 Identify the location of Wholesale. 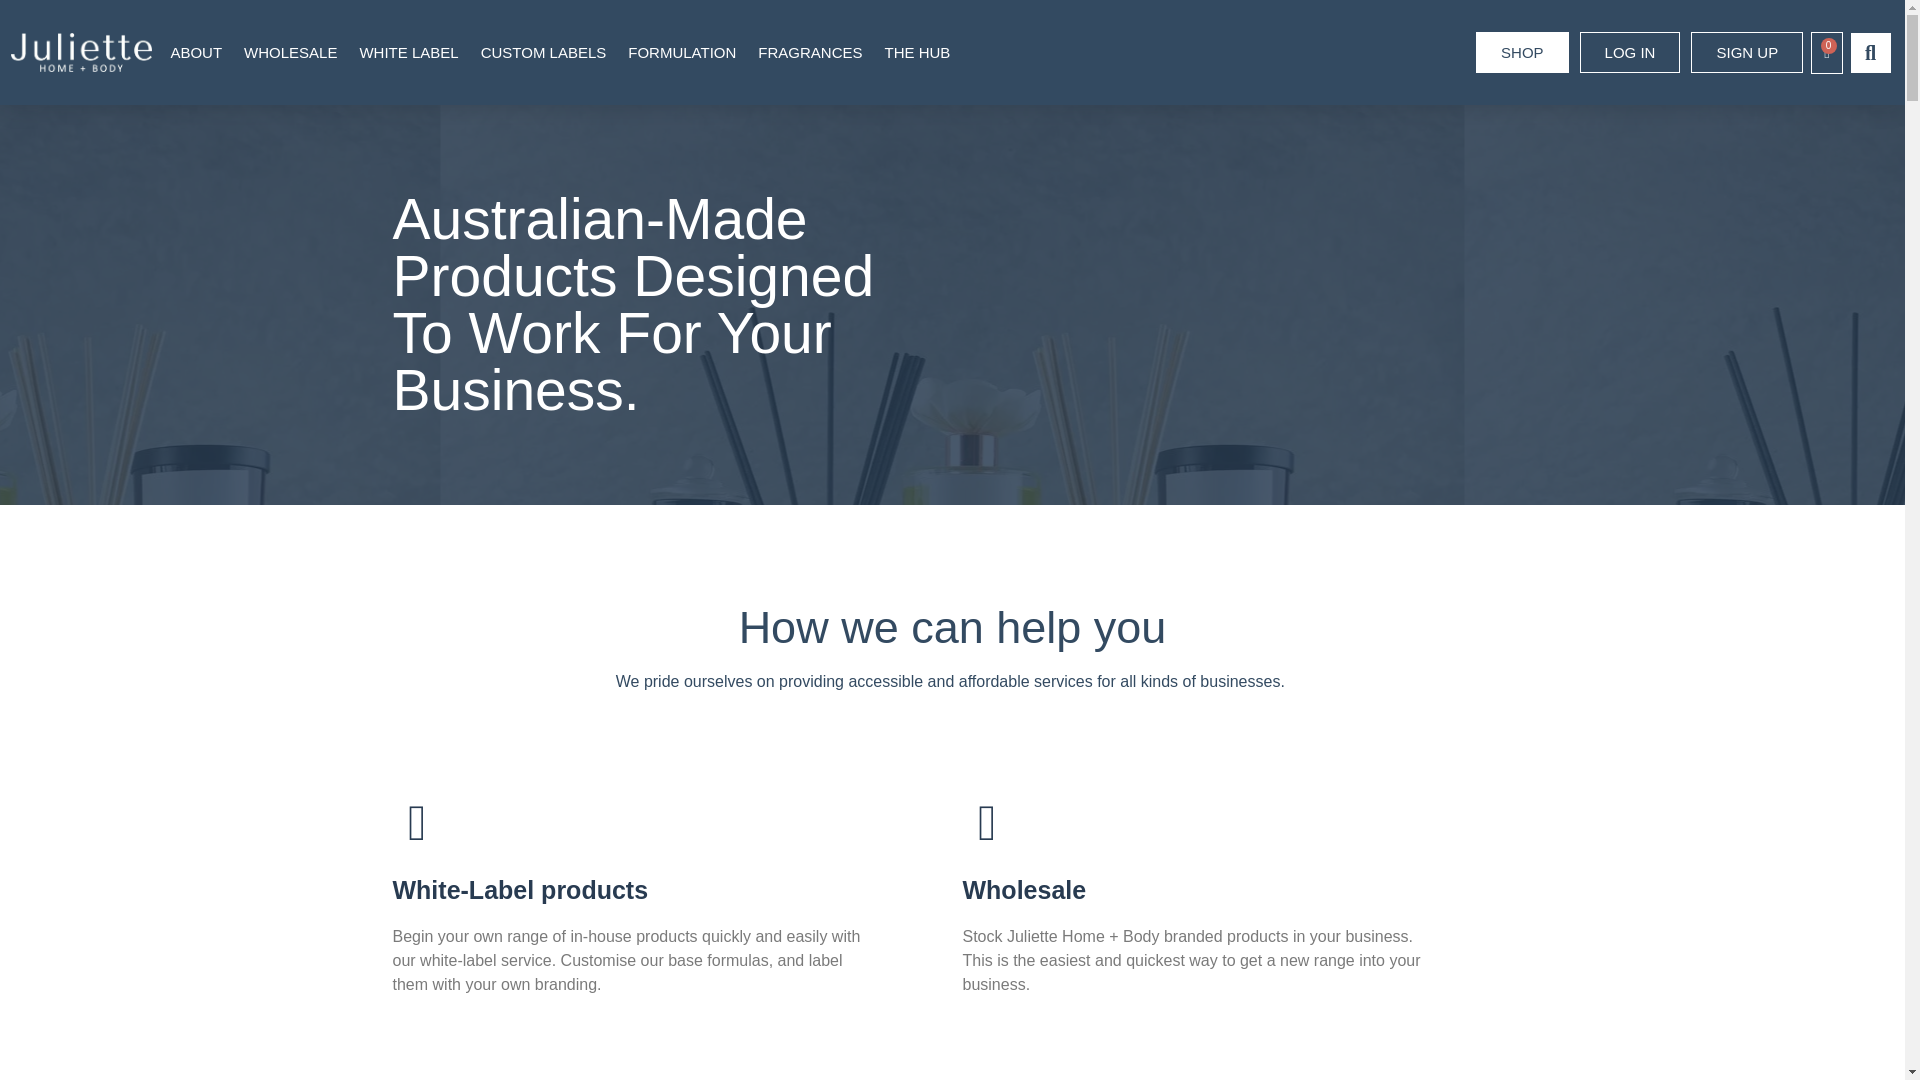
(1024, 889).